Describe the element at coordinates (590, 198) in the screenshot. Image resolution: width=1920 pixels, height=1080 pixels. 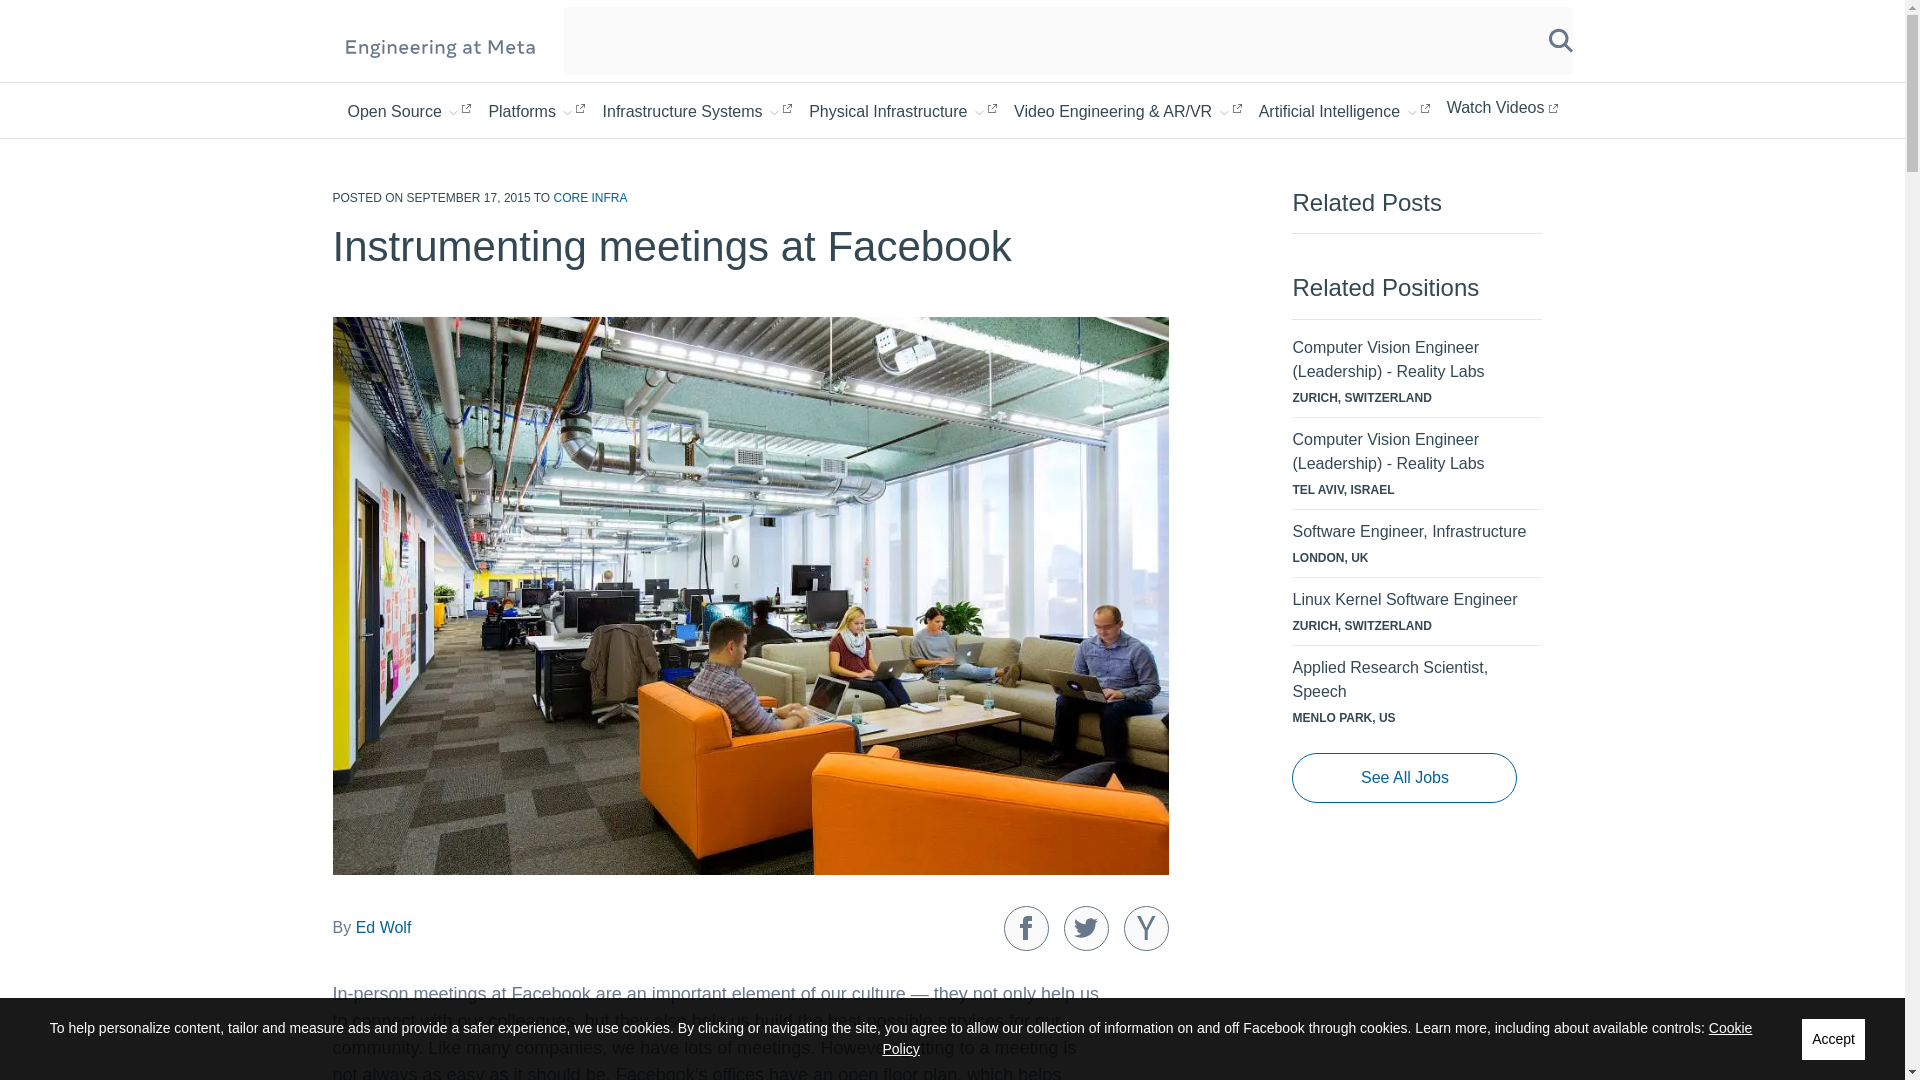
I see `CORE INFRA` at that location.